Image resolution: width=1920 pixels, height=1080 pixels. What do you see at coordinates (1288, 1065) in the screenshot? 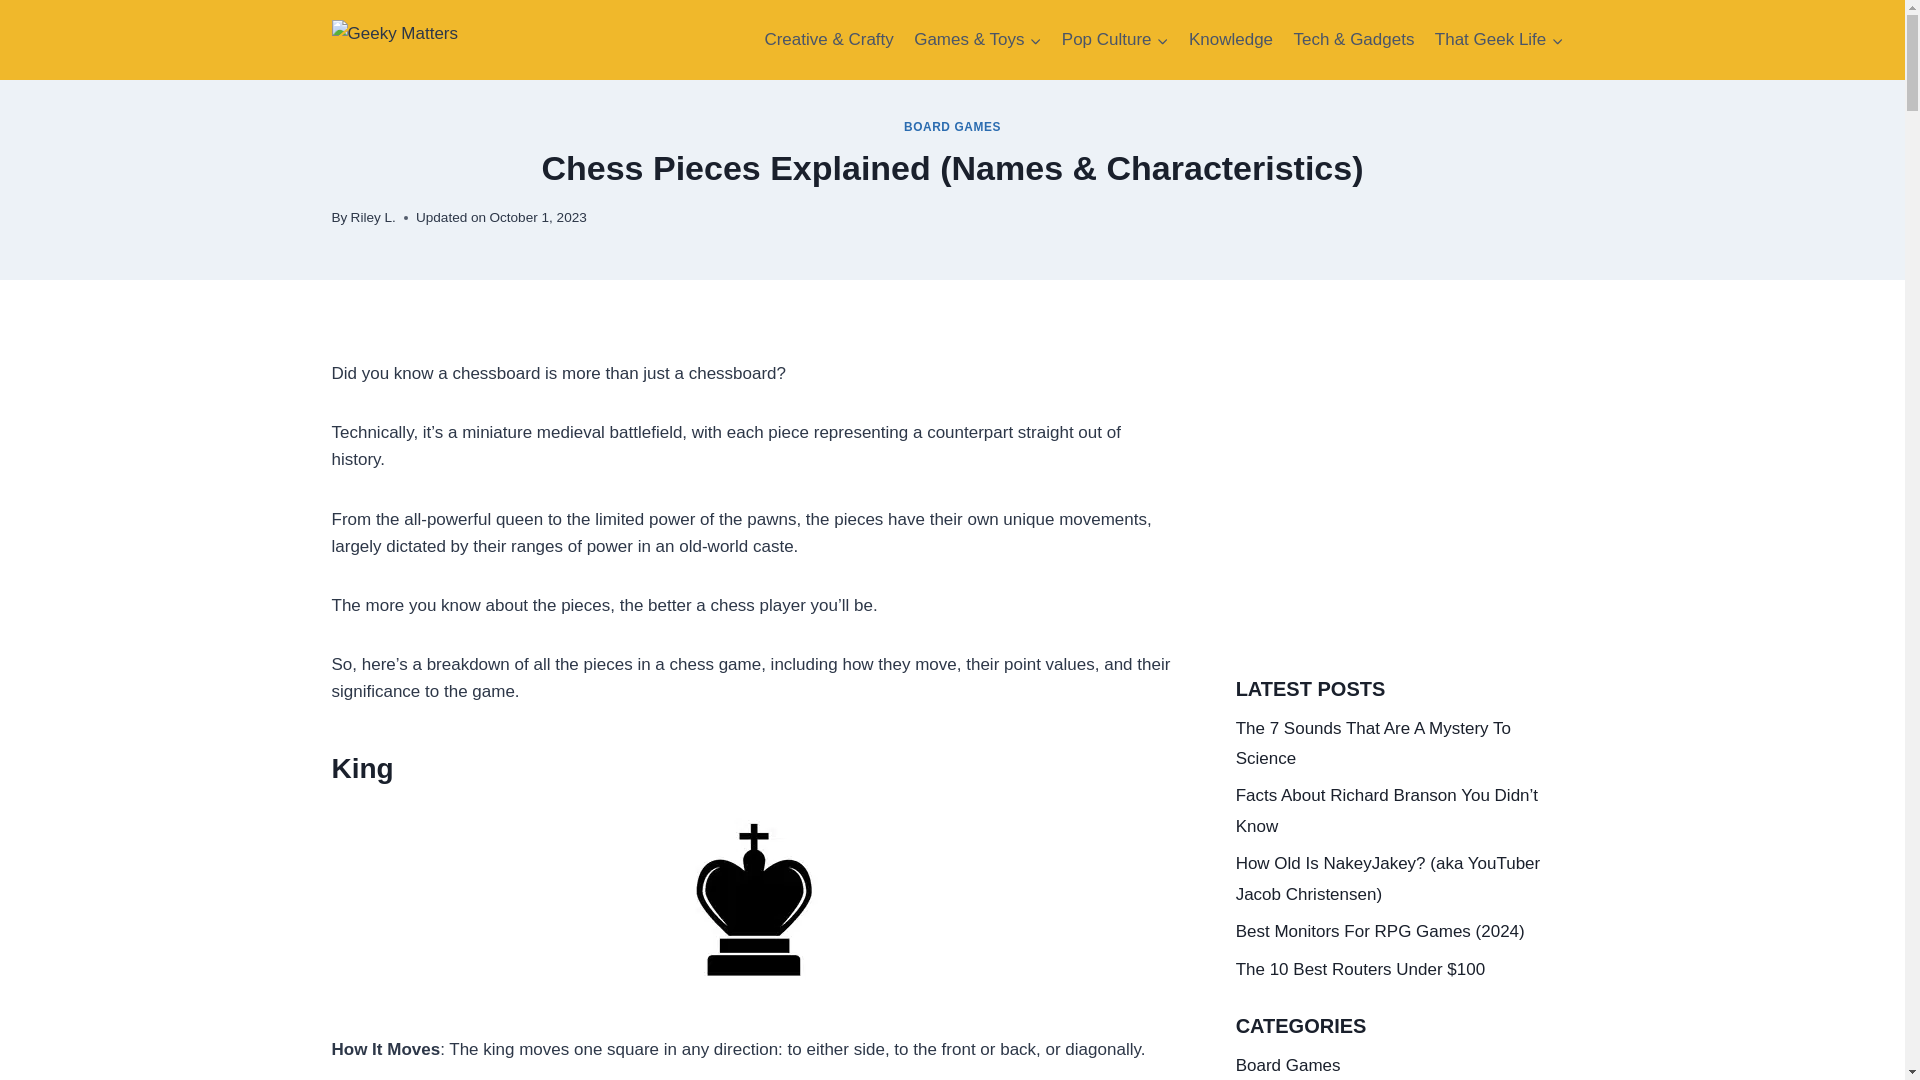
I see `Board Games` at bounding box center [1288, 1065].